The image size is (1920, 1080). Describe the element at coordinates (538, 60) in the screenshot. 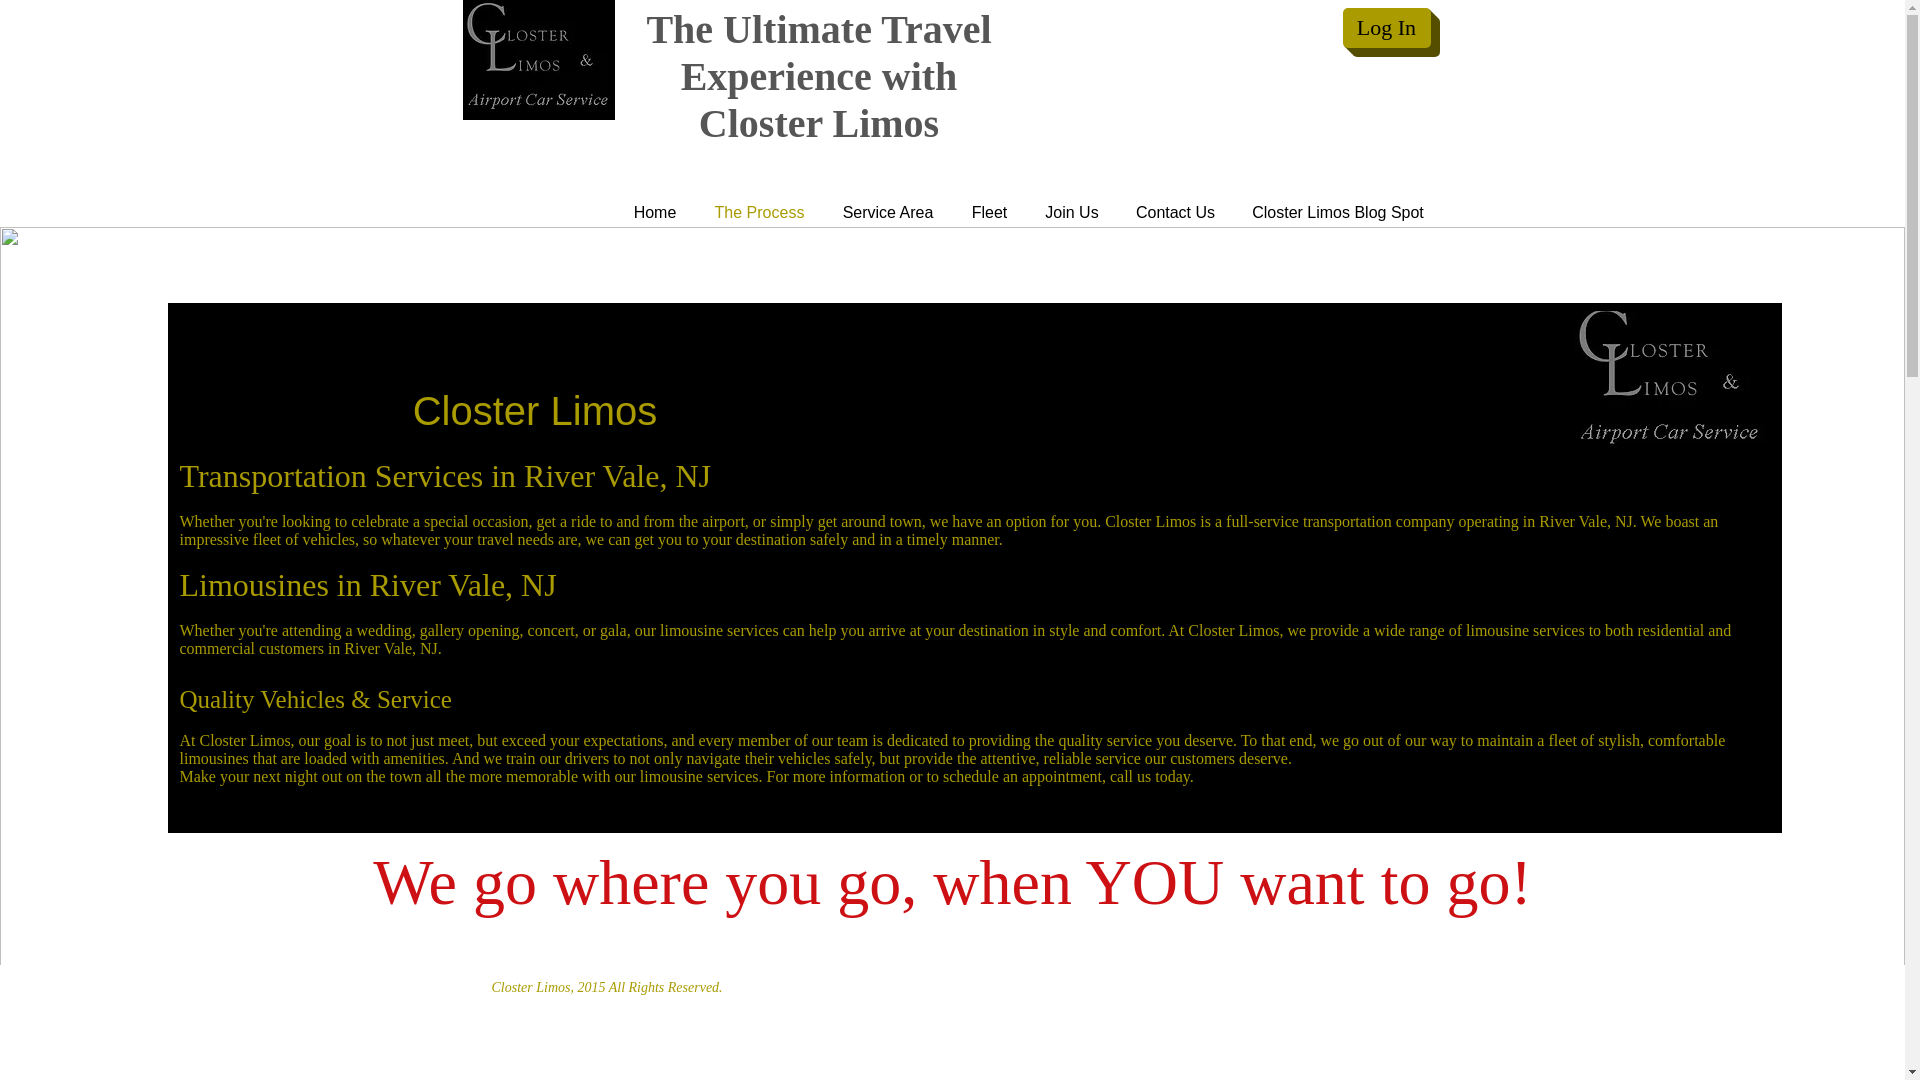

I see `Closter Limos Logo.jpg` at that location.